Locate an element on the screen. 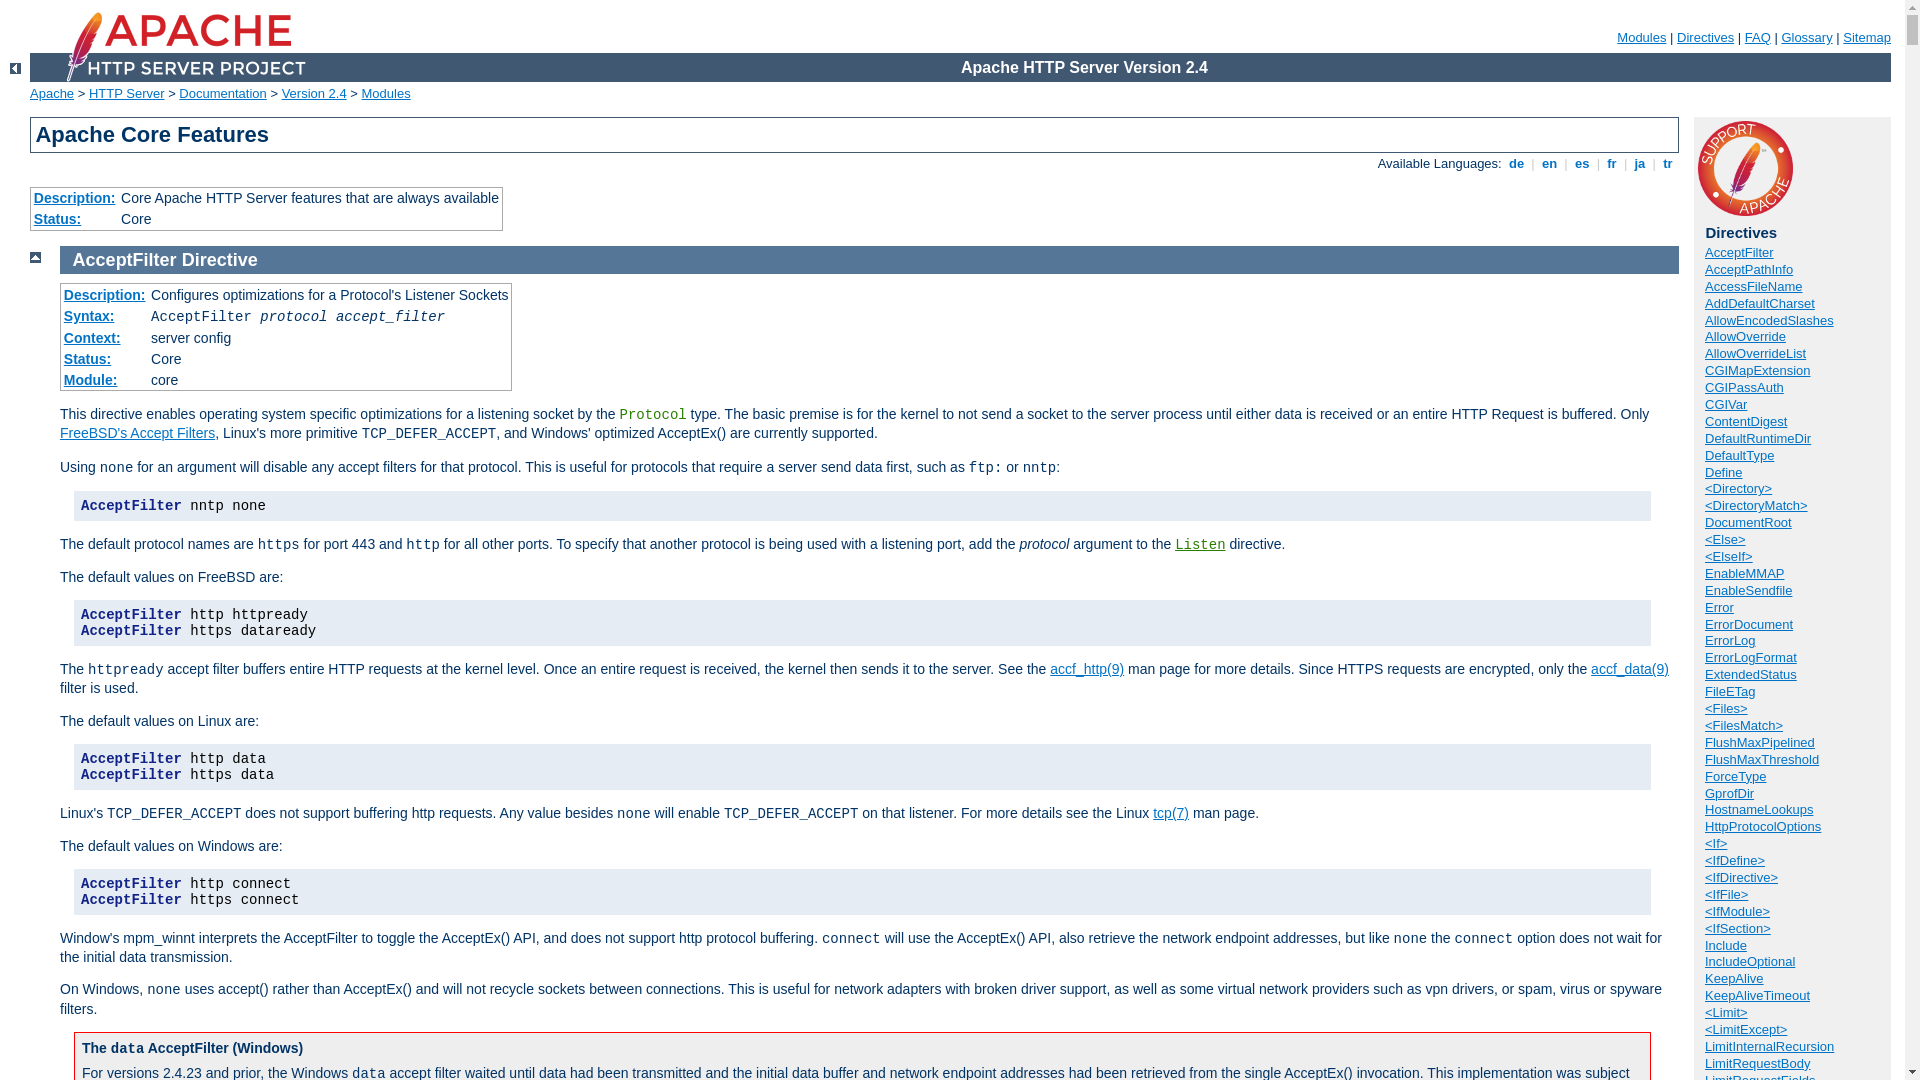 The image size is (1920, 1080). <IfSection> is located at coordinates (1738, 928).